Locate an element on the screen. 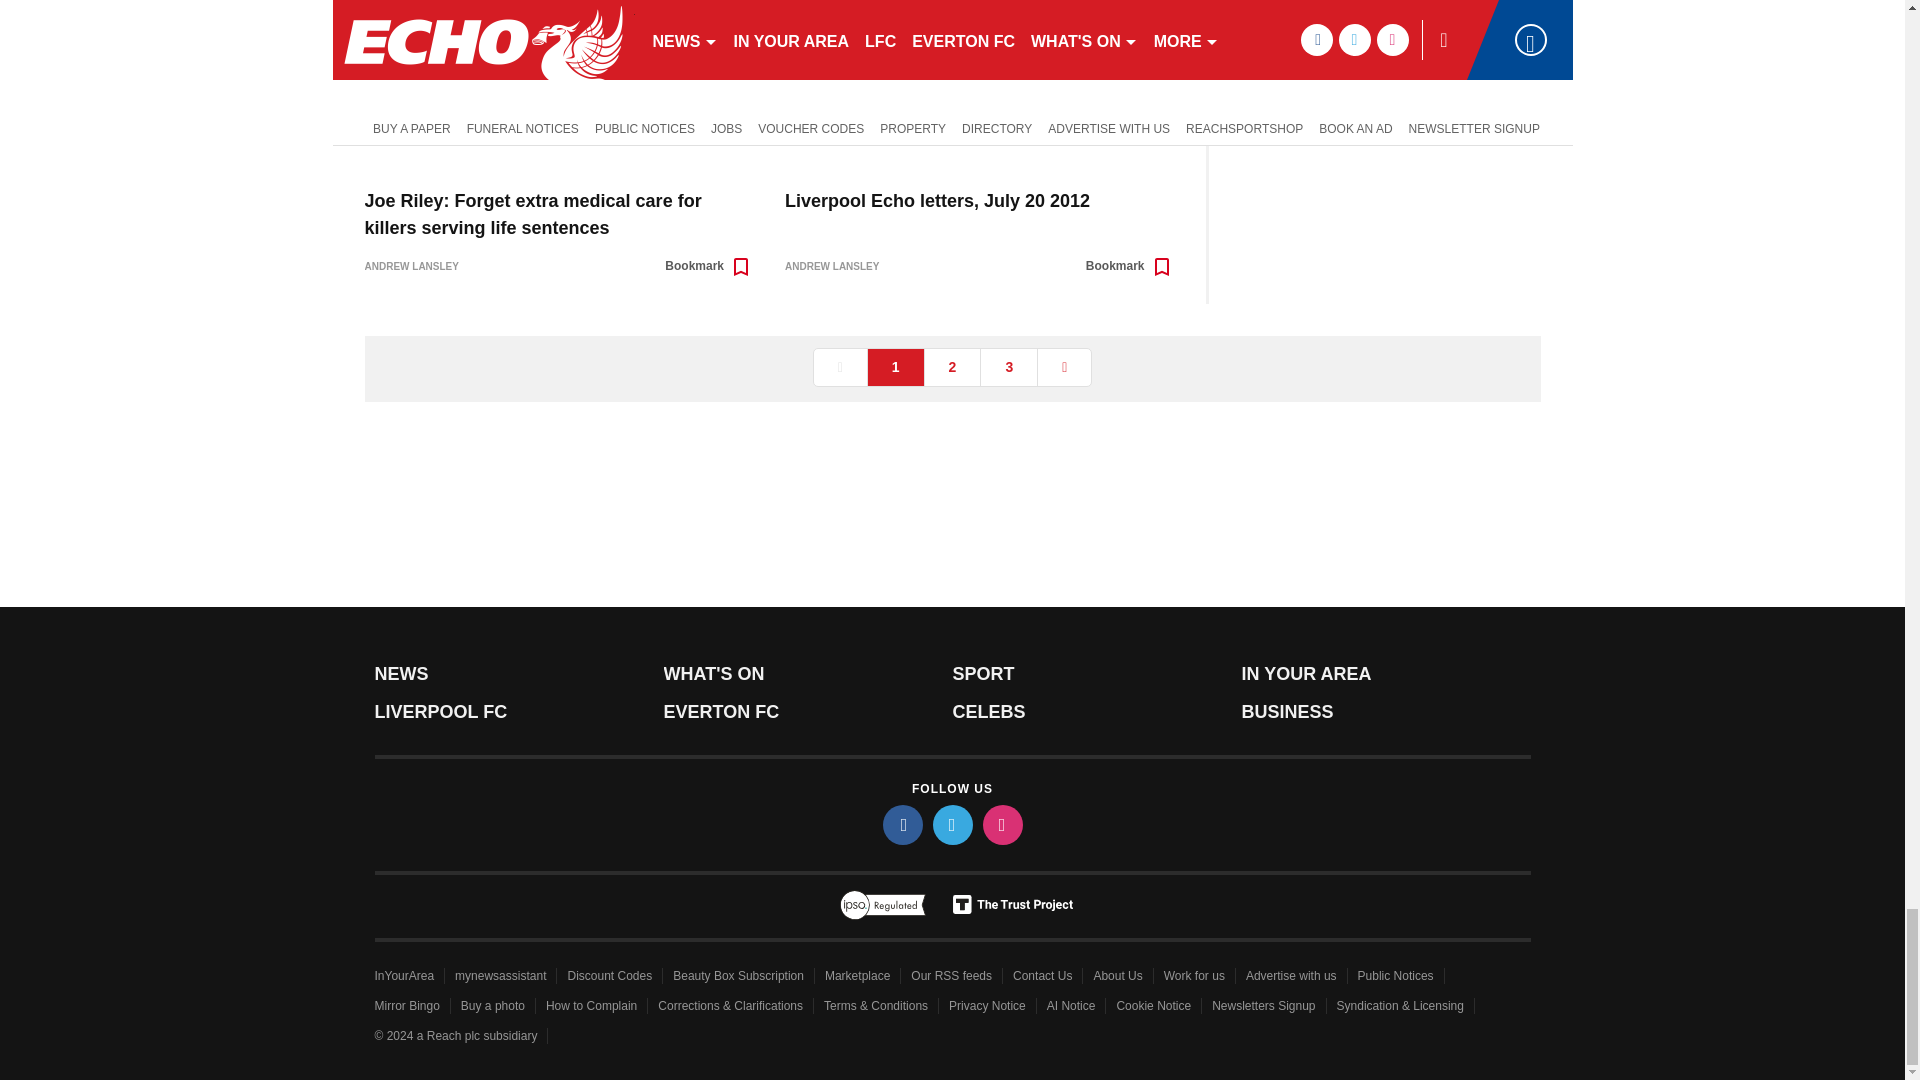  facebook is located at coordinates (901, 824).